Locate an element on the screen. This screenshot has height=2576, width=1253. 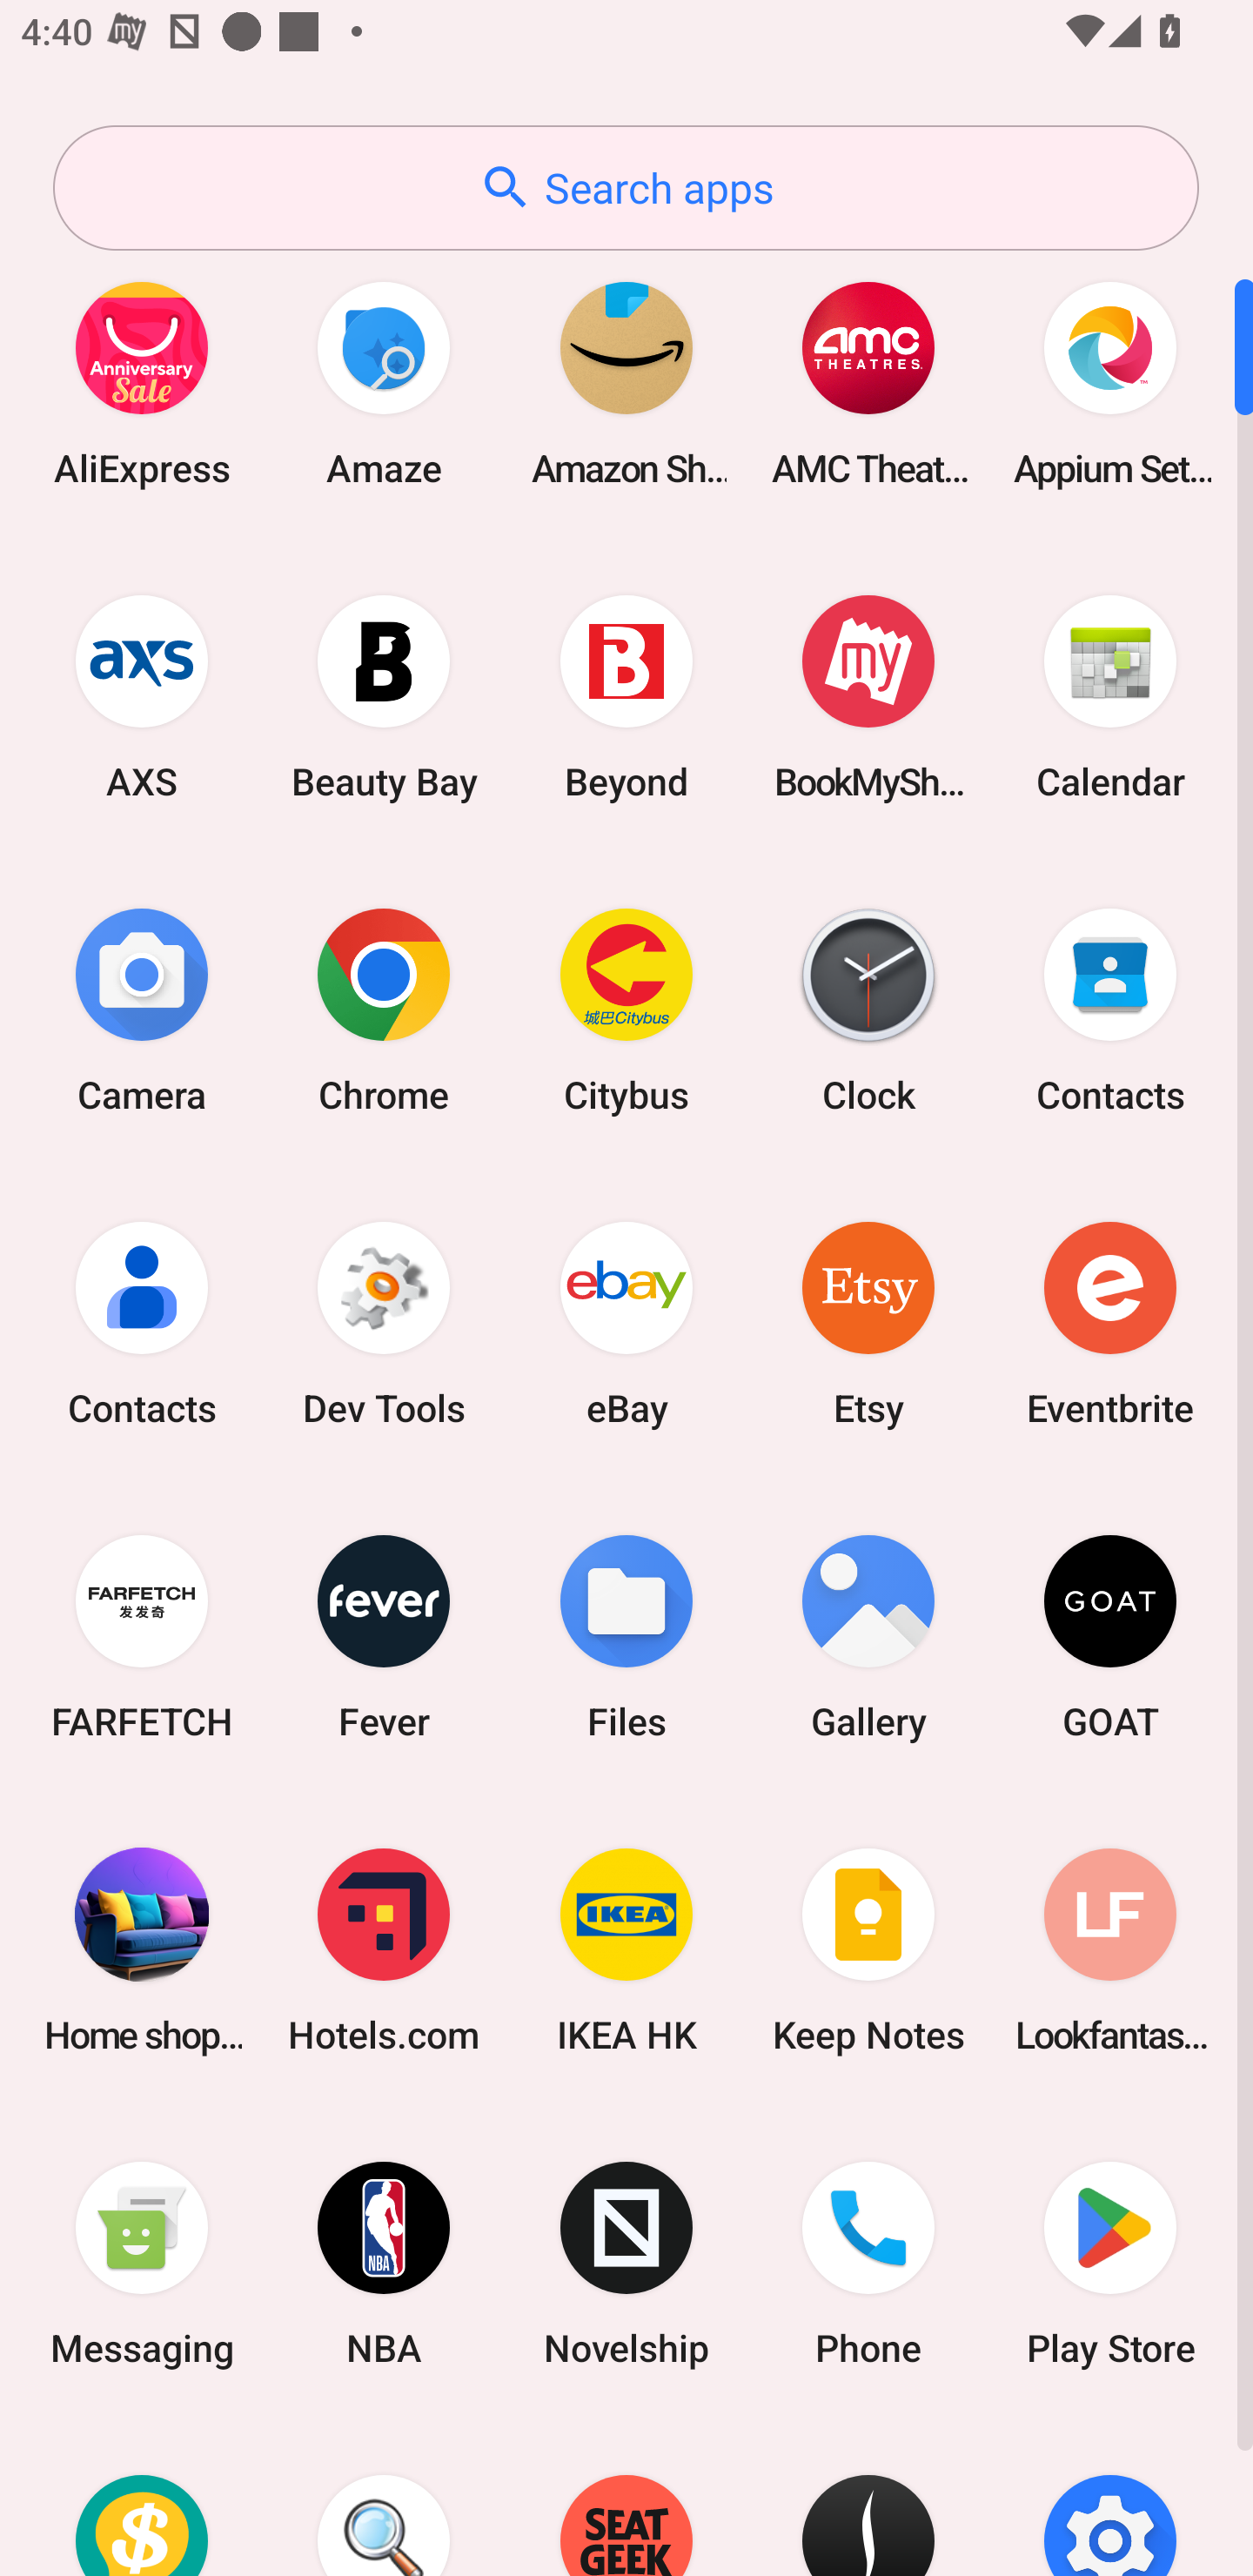
Home shopping is located at coordinates (142, 1949).